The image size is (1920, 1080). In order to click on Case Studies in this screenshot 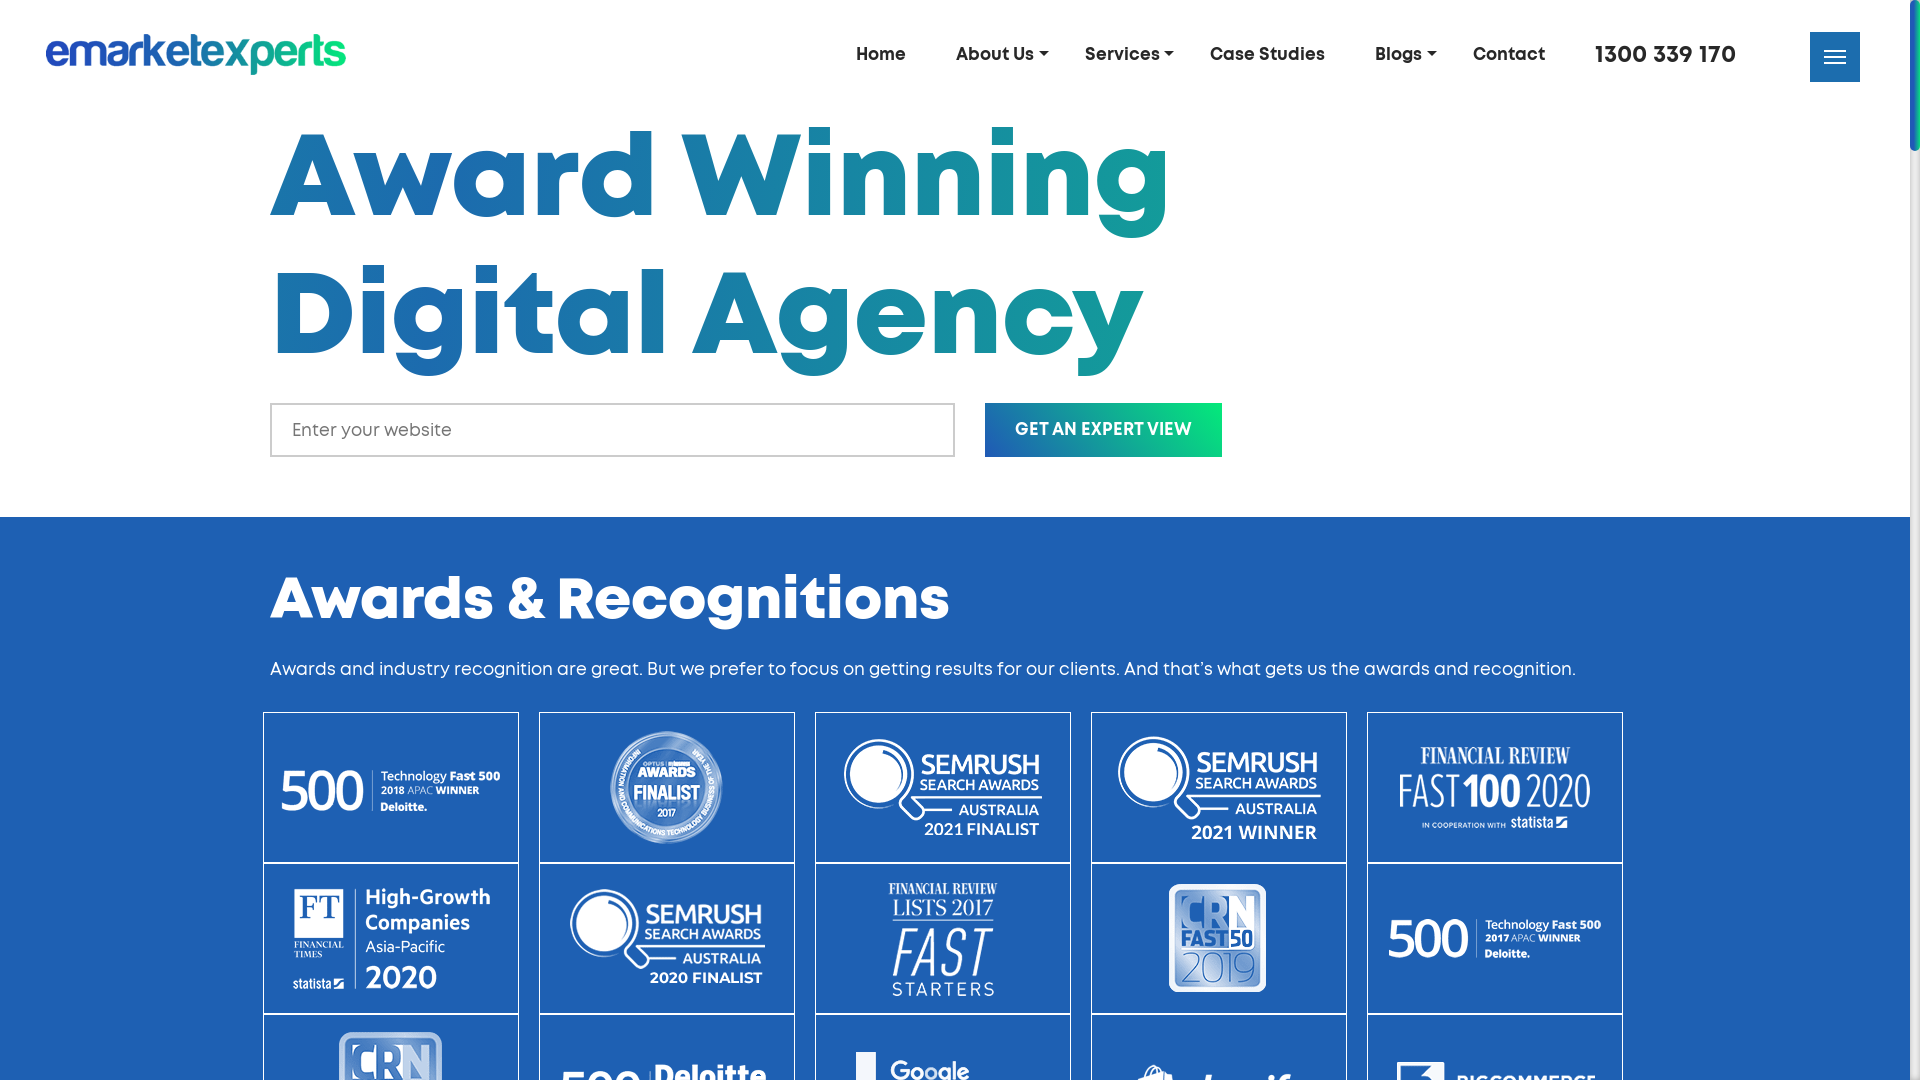, I will do `click(1274, 54)`.